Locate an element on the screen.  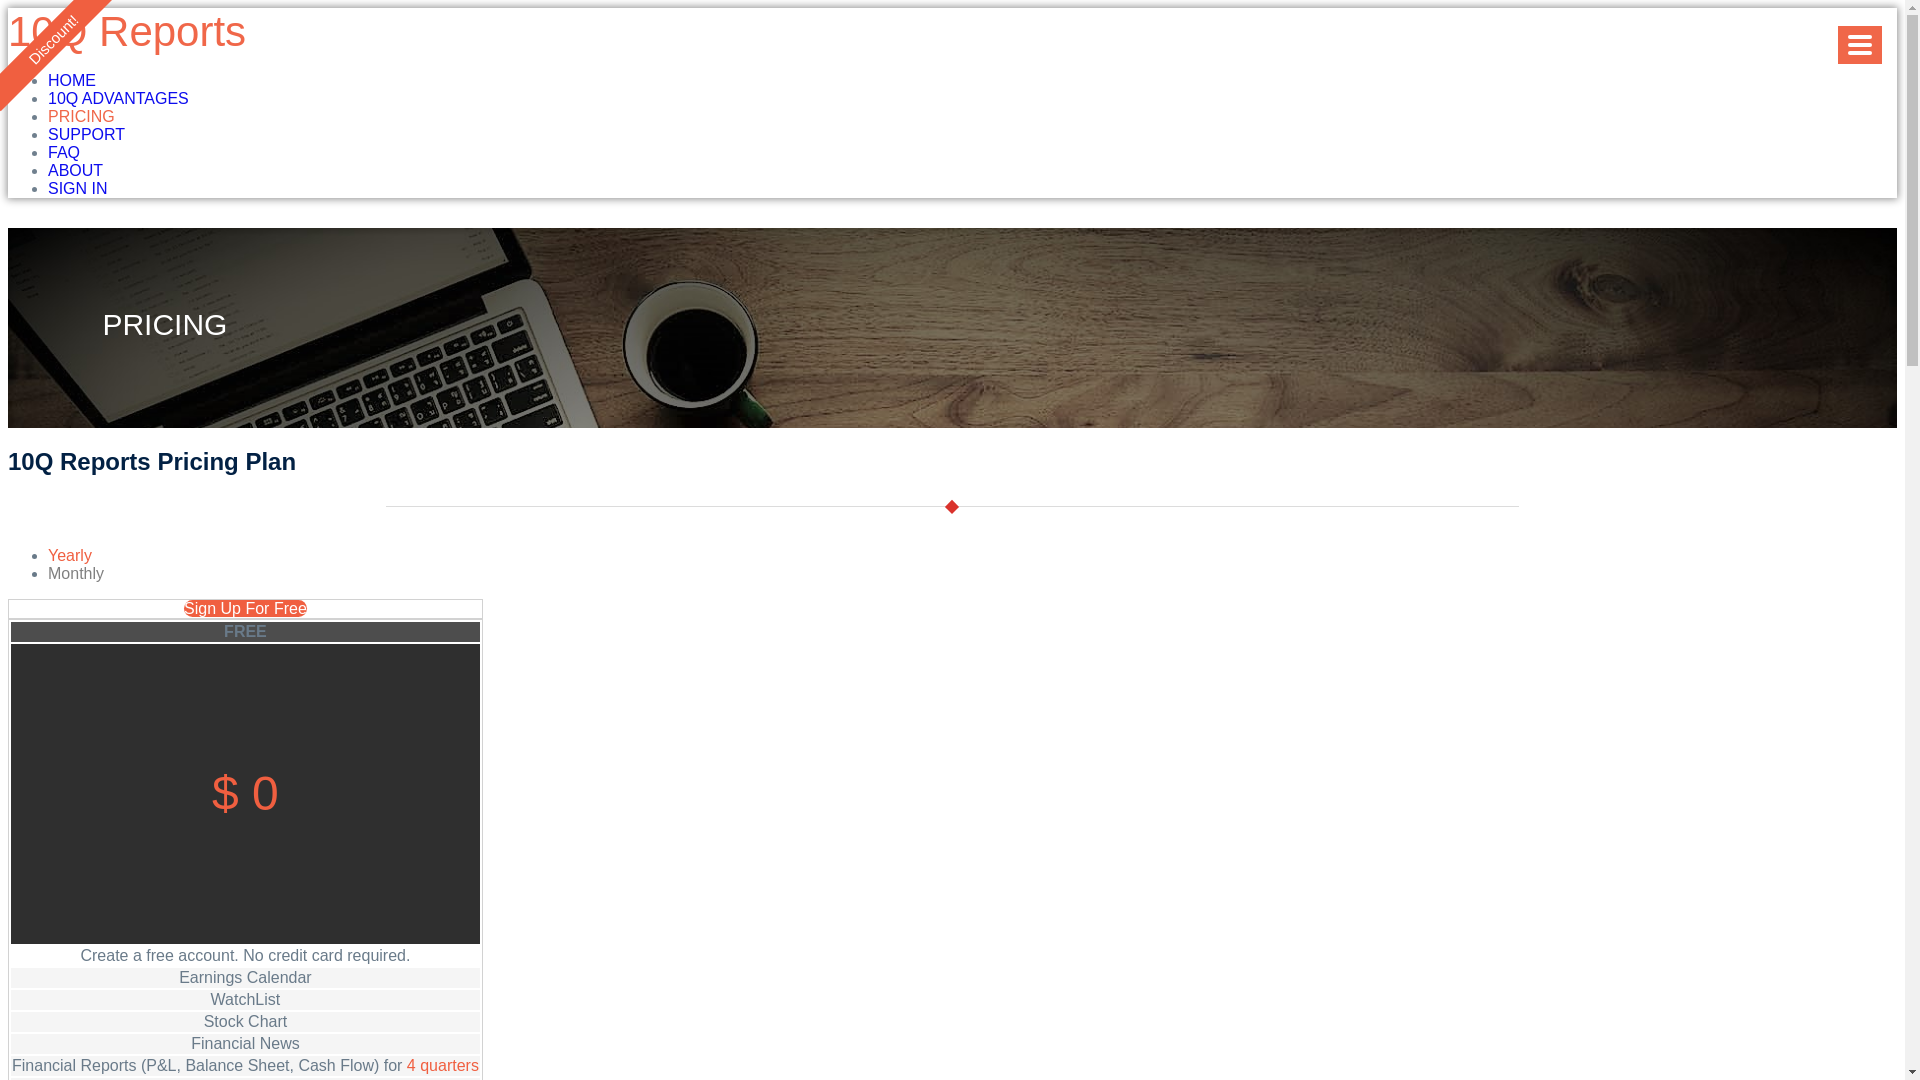
PRICING is located at coordinates (82, 116).